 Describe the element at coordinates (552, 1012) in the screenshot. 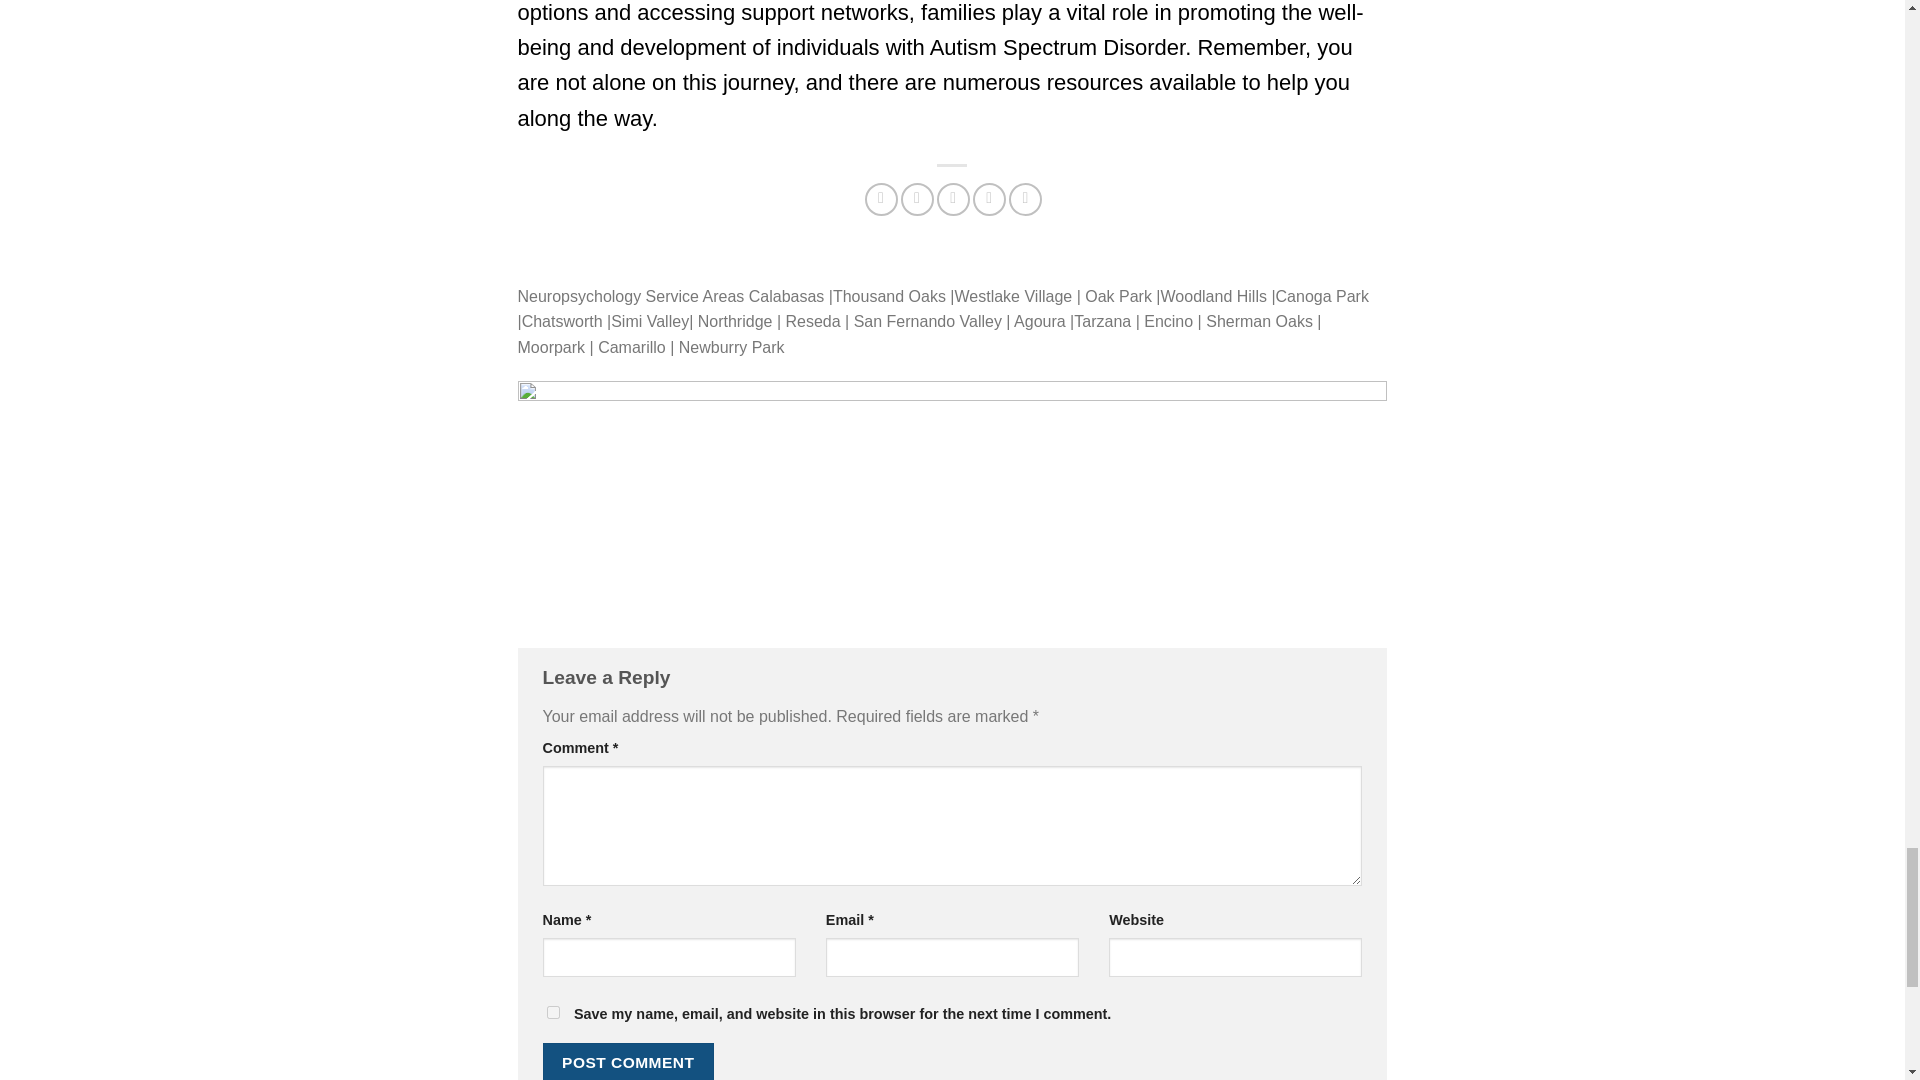

I see `yes` at that location.